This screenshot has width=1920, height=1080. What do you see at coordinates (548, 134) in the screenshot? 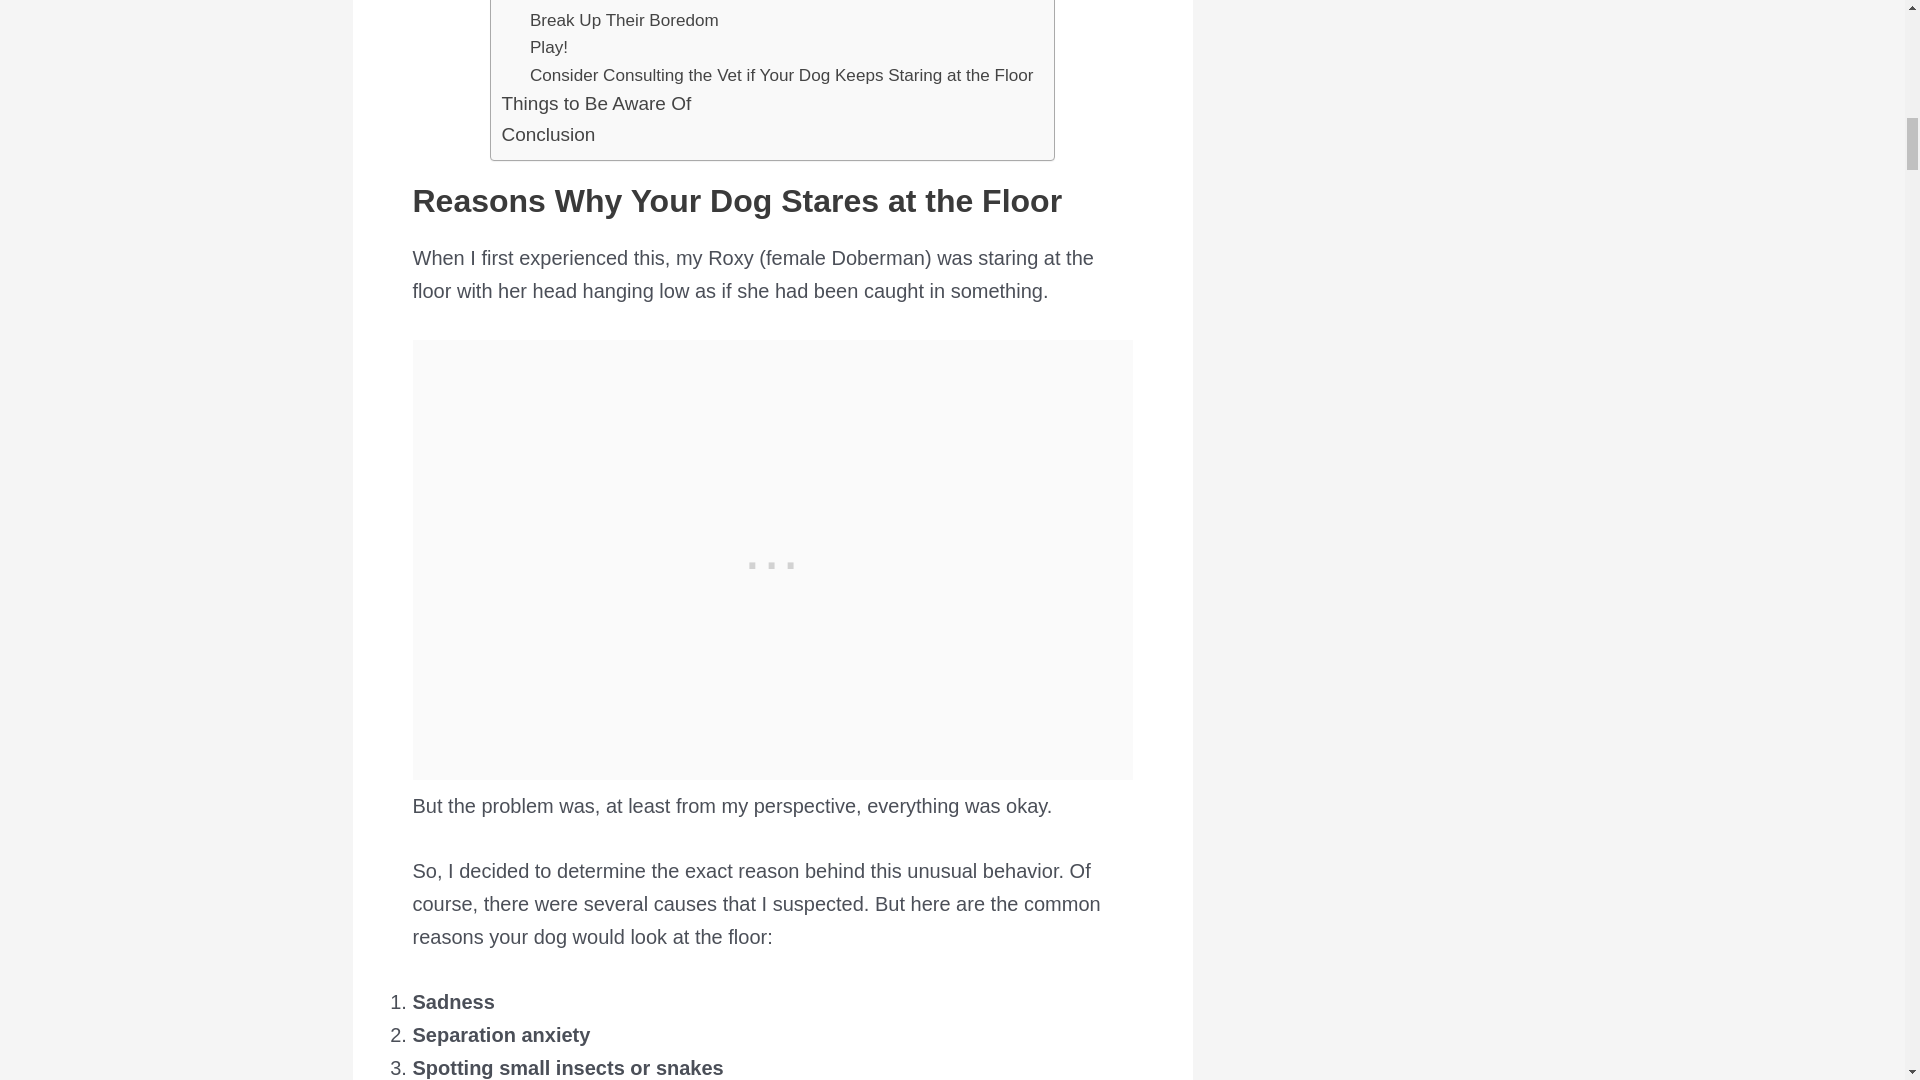
I see `Conclusion` at bounding box center [548, 134].